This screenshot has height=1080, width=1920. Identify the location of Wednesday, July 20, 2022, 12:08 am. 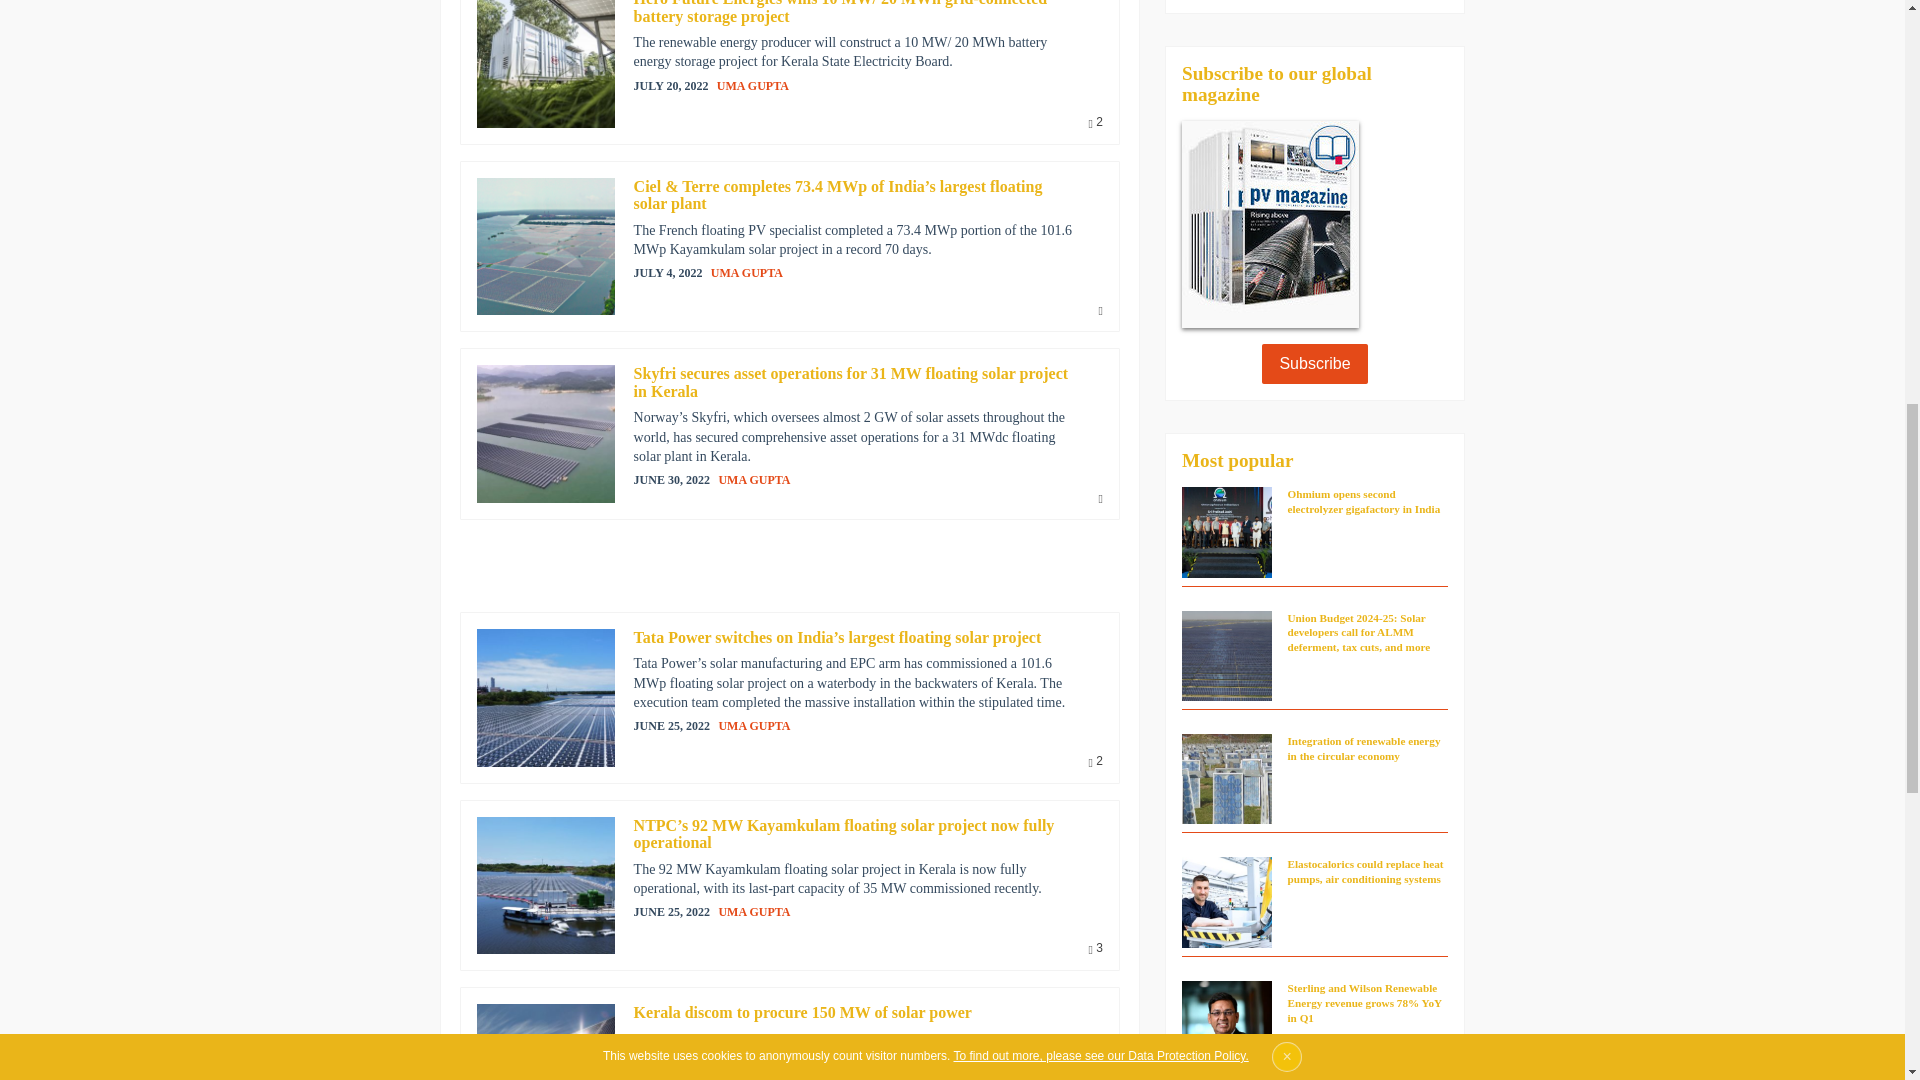
(670, 86).